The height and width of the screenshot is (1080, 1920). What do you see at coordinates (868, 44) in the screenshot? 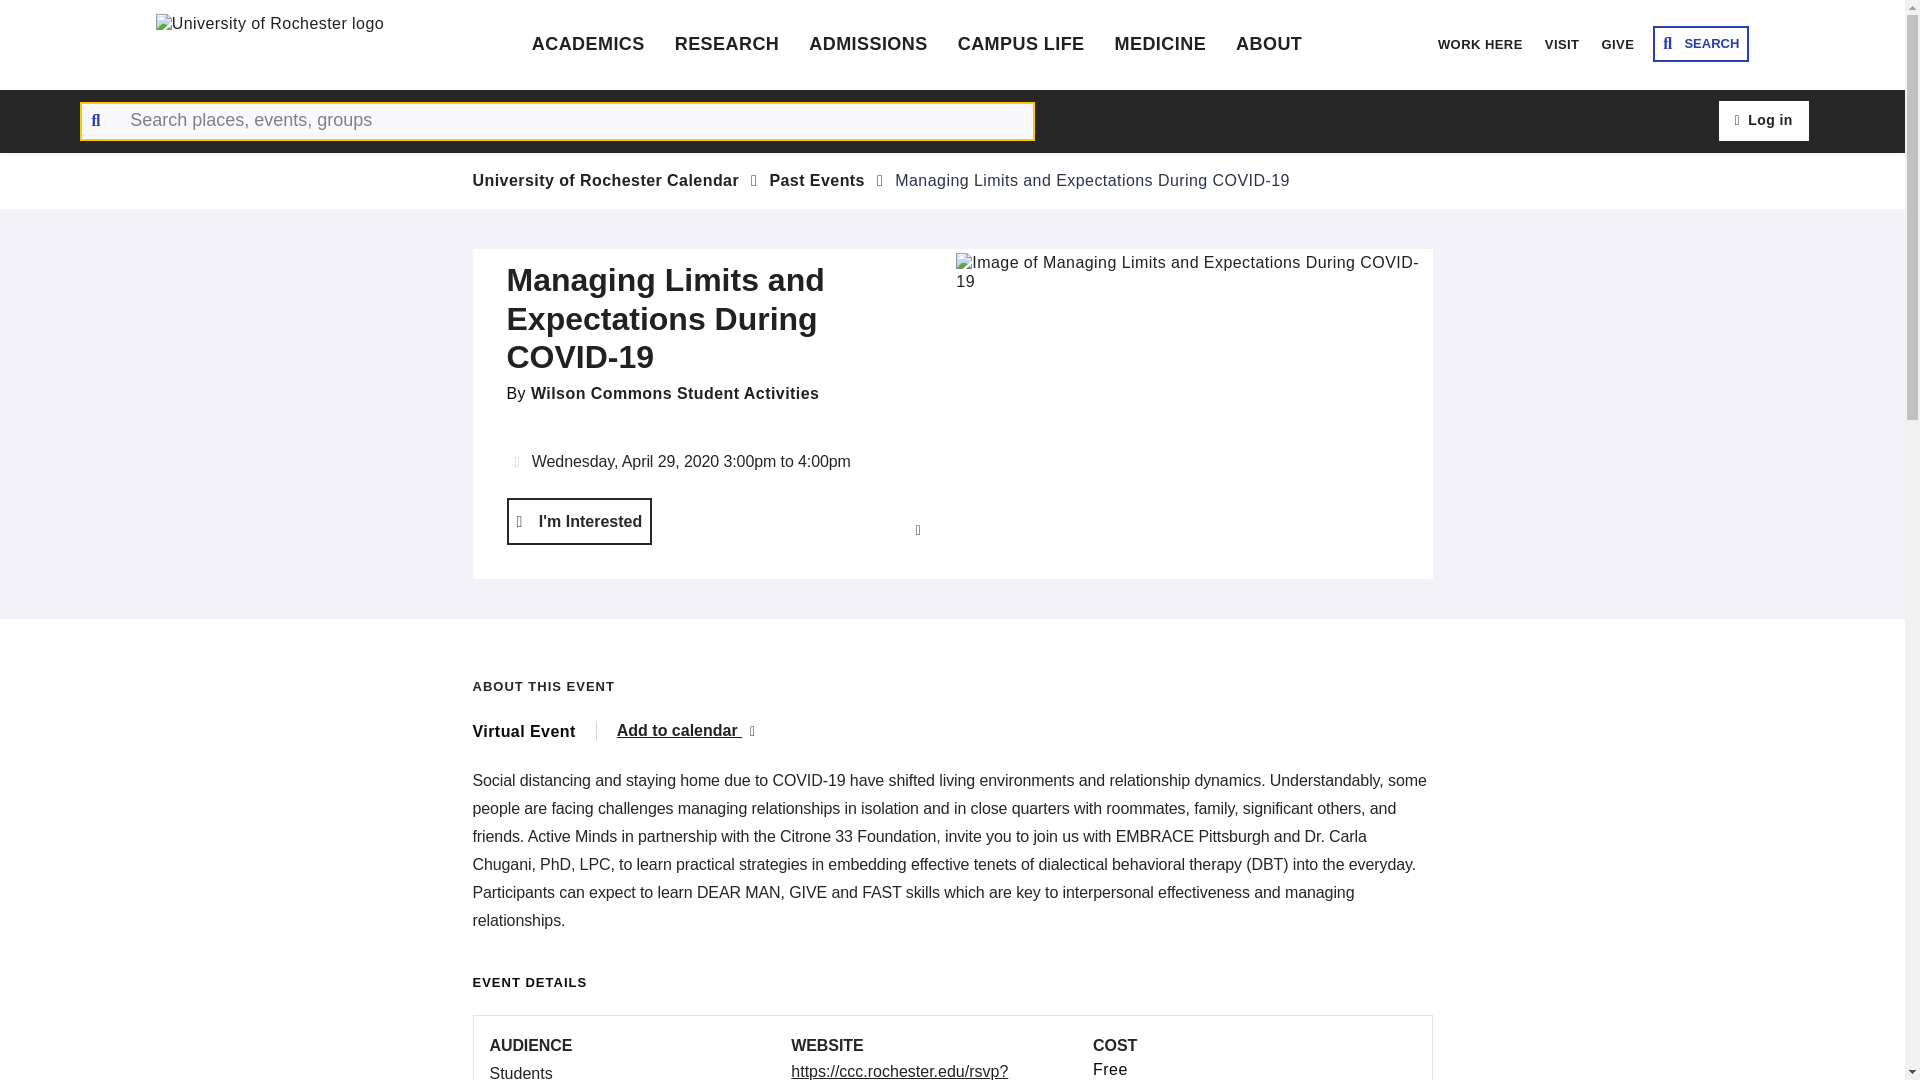
I see `ADMISSIONS` at bounding box center [868, 44].